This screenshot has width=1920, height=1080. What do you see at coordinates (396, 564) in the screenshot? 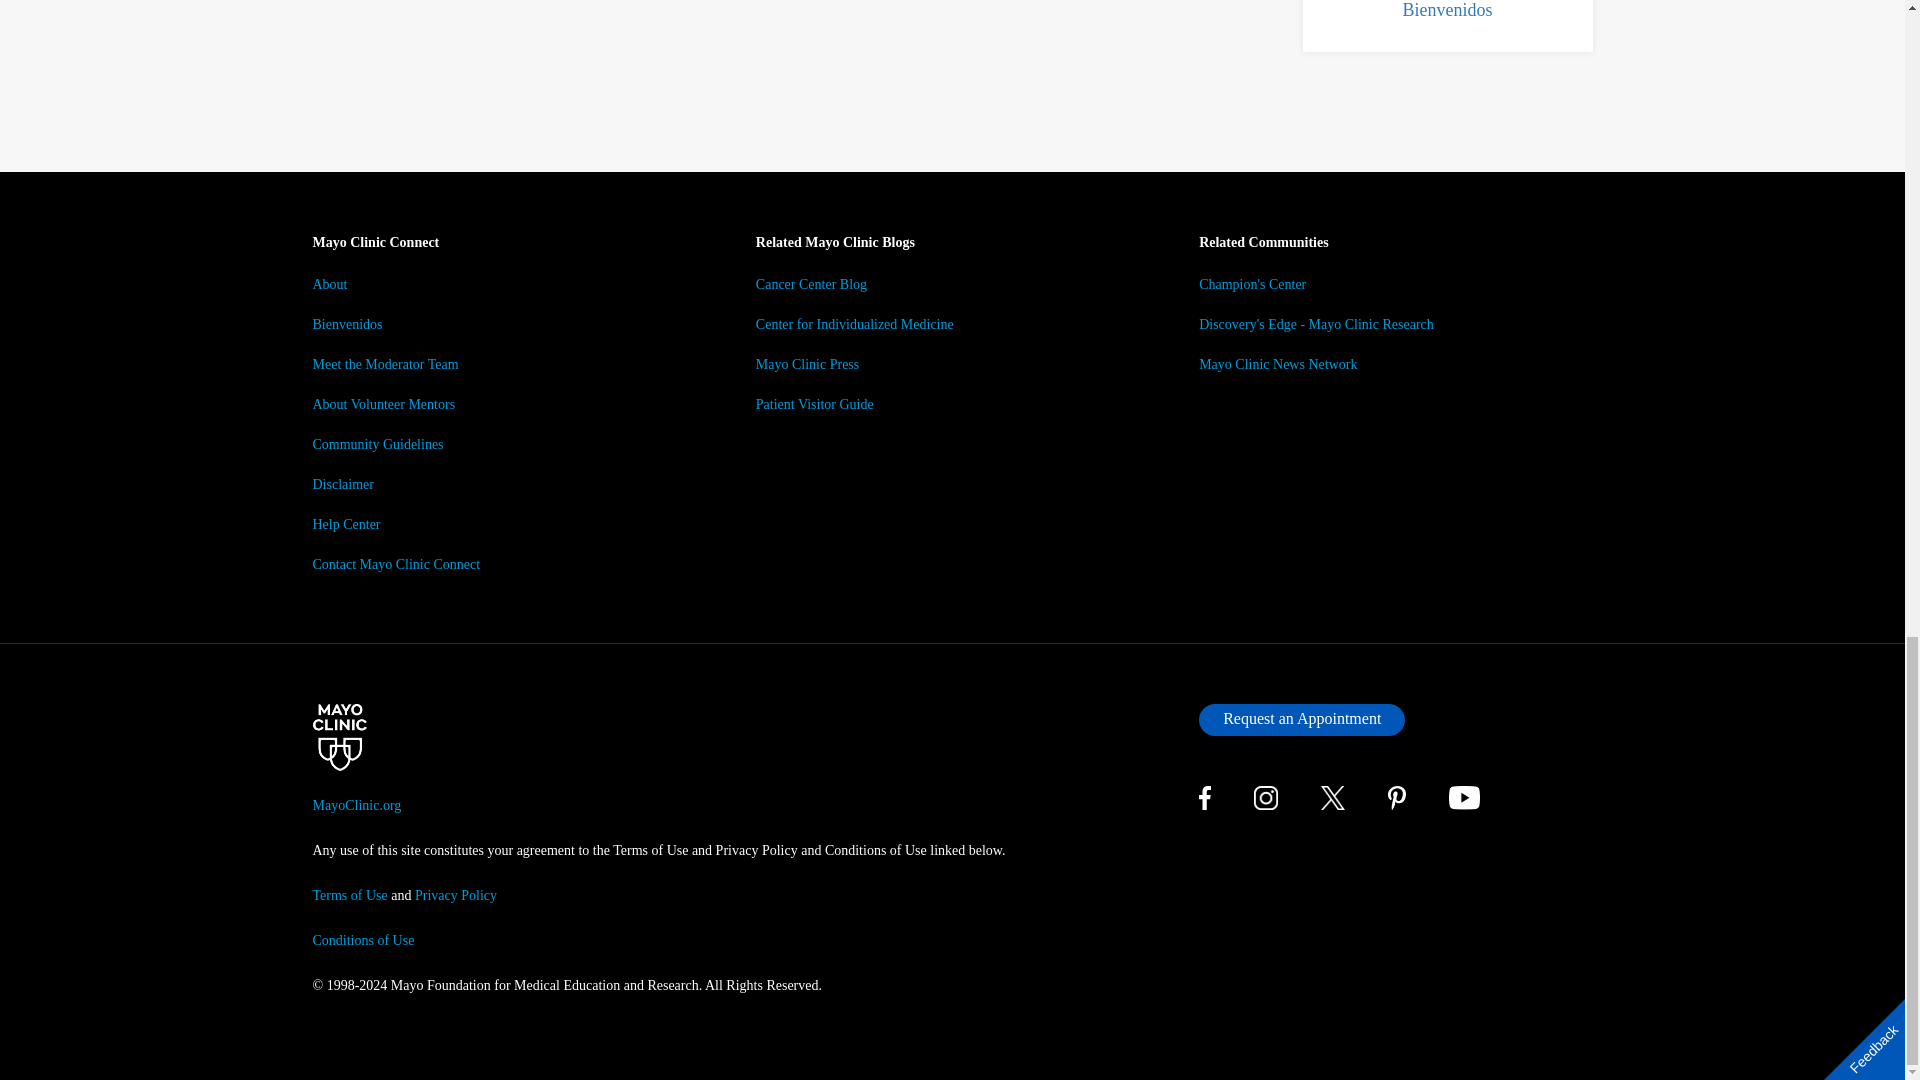
I see `Contact Mayo Clinic Connect` at bounding box center [396, 564].